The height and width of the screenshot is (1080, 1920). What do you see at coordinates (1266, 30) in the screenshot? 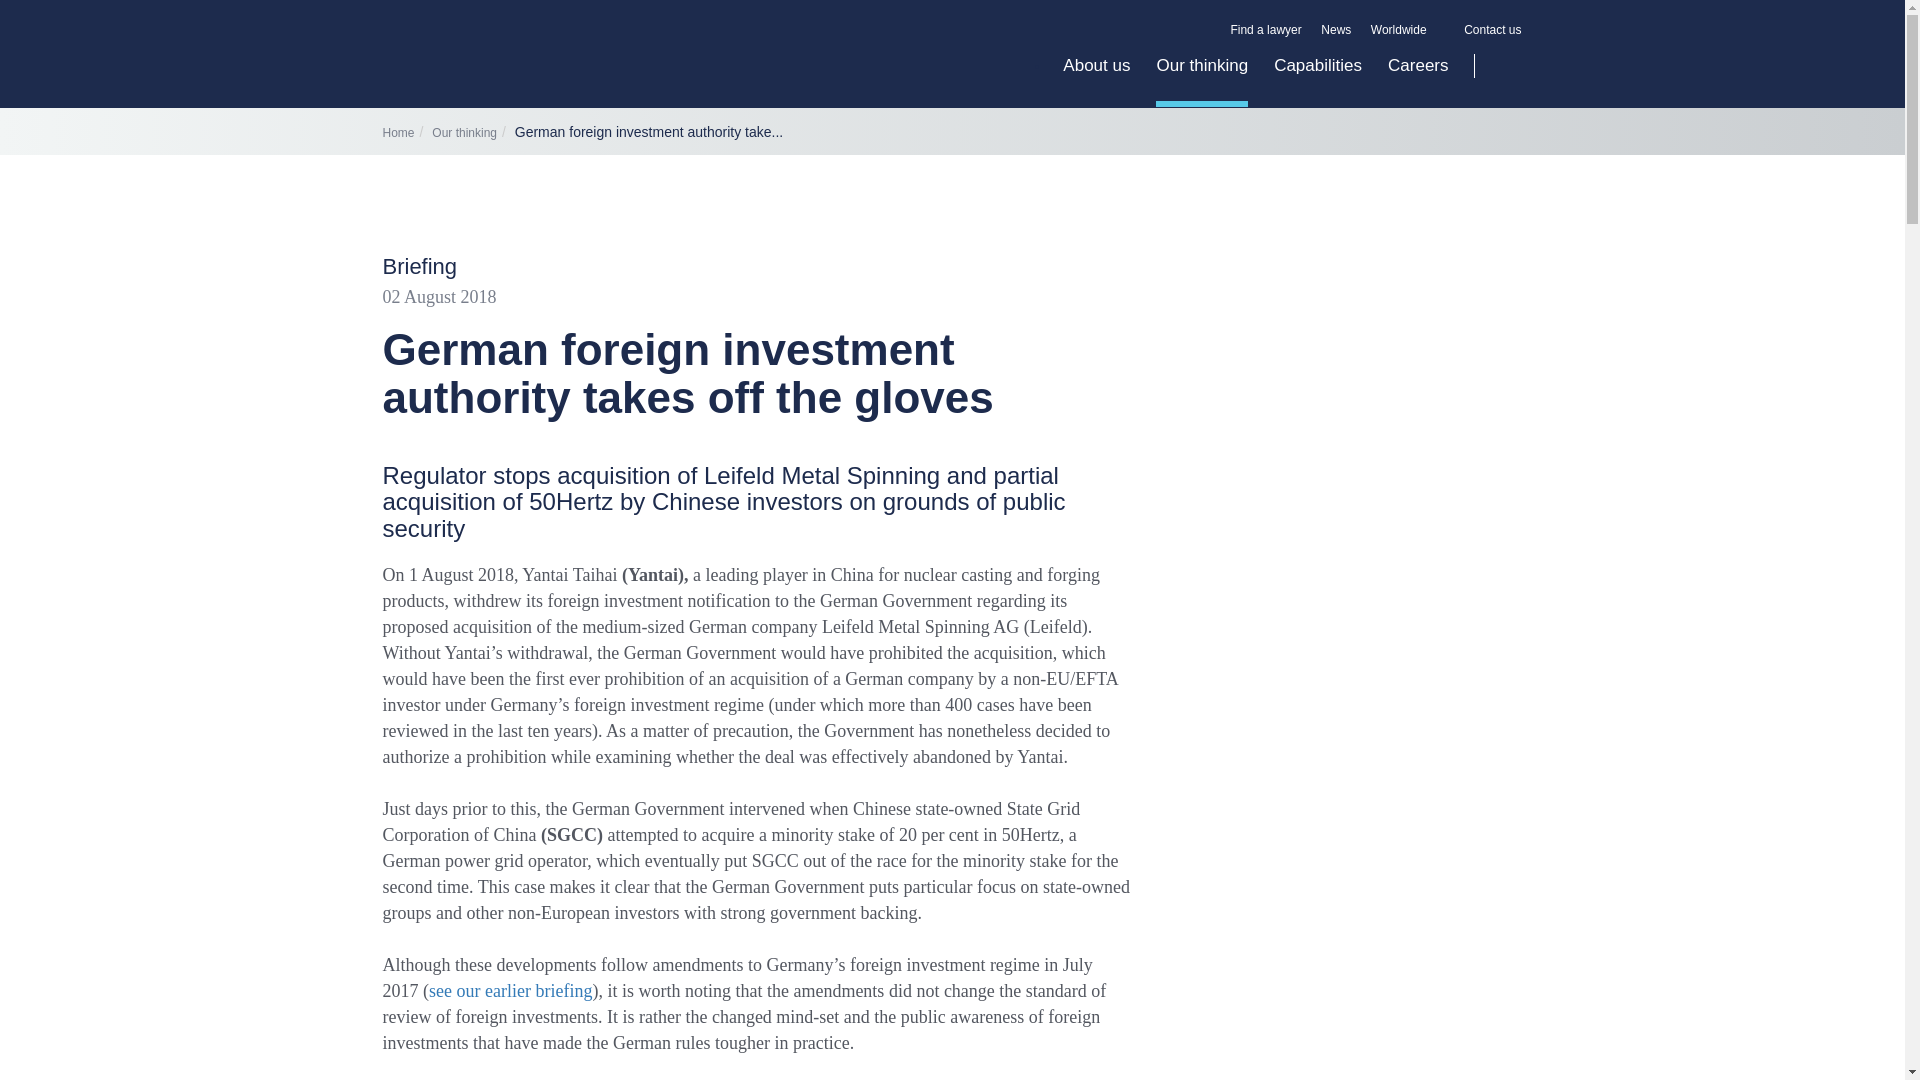
I see `Find a lawyer` at bounding box center [1266, 30].